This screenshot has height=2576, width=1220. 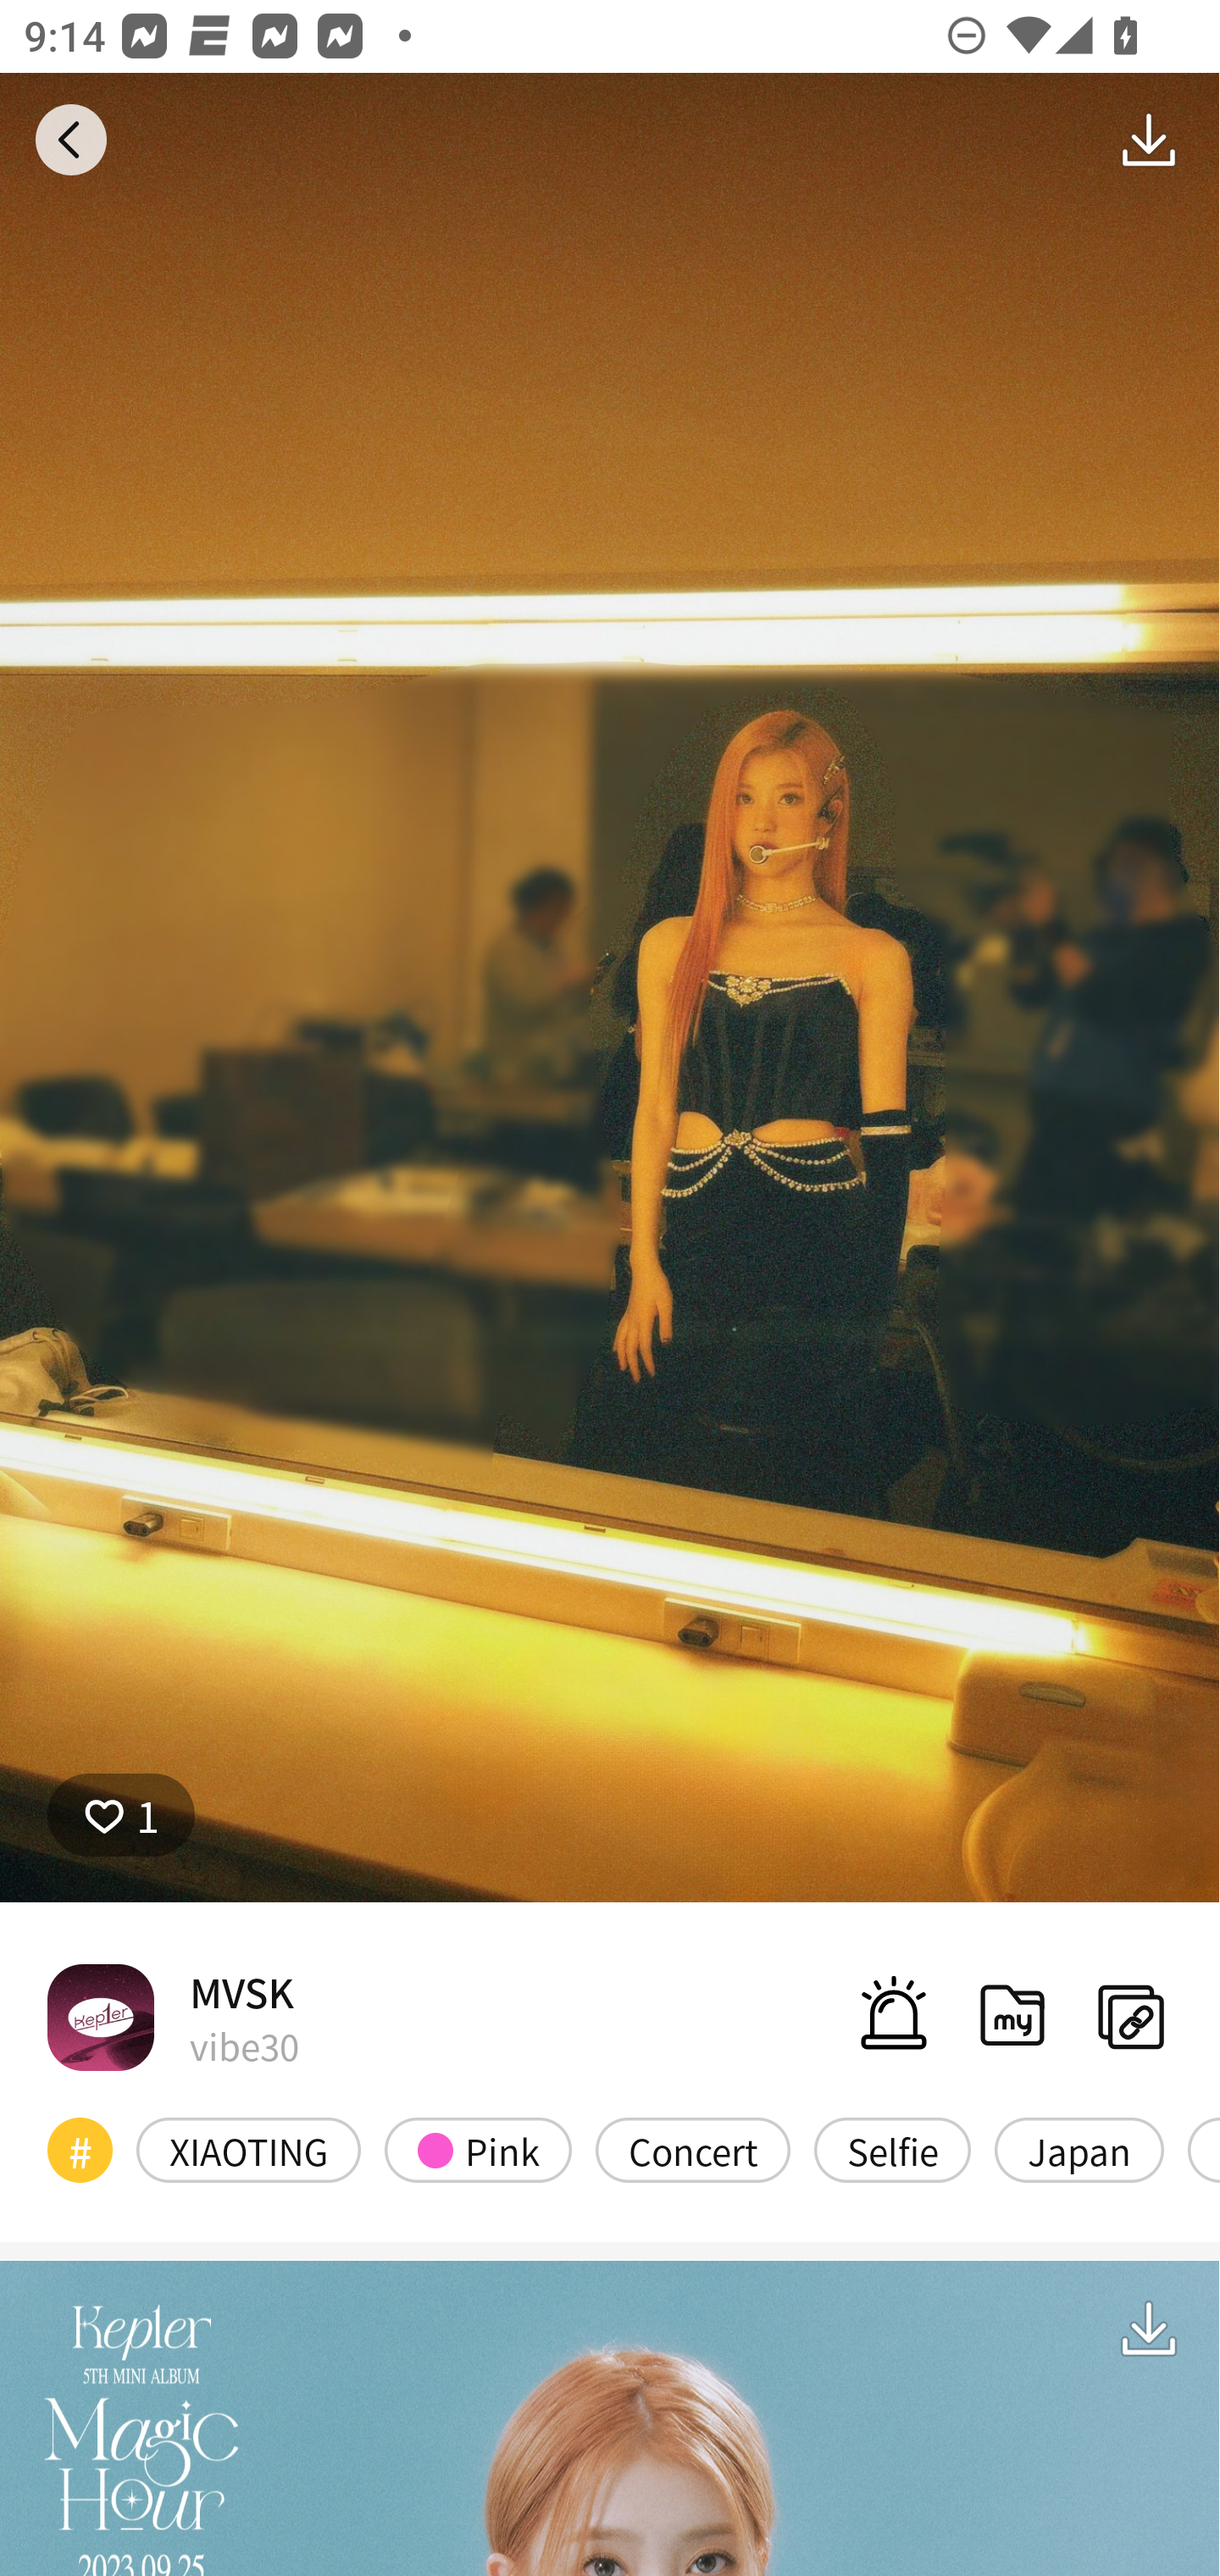 What do you see at coordinates (478, 2149) in the screenshot?
I see `Pink` at bounding box center [478, 2149].